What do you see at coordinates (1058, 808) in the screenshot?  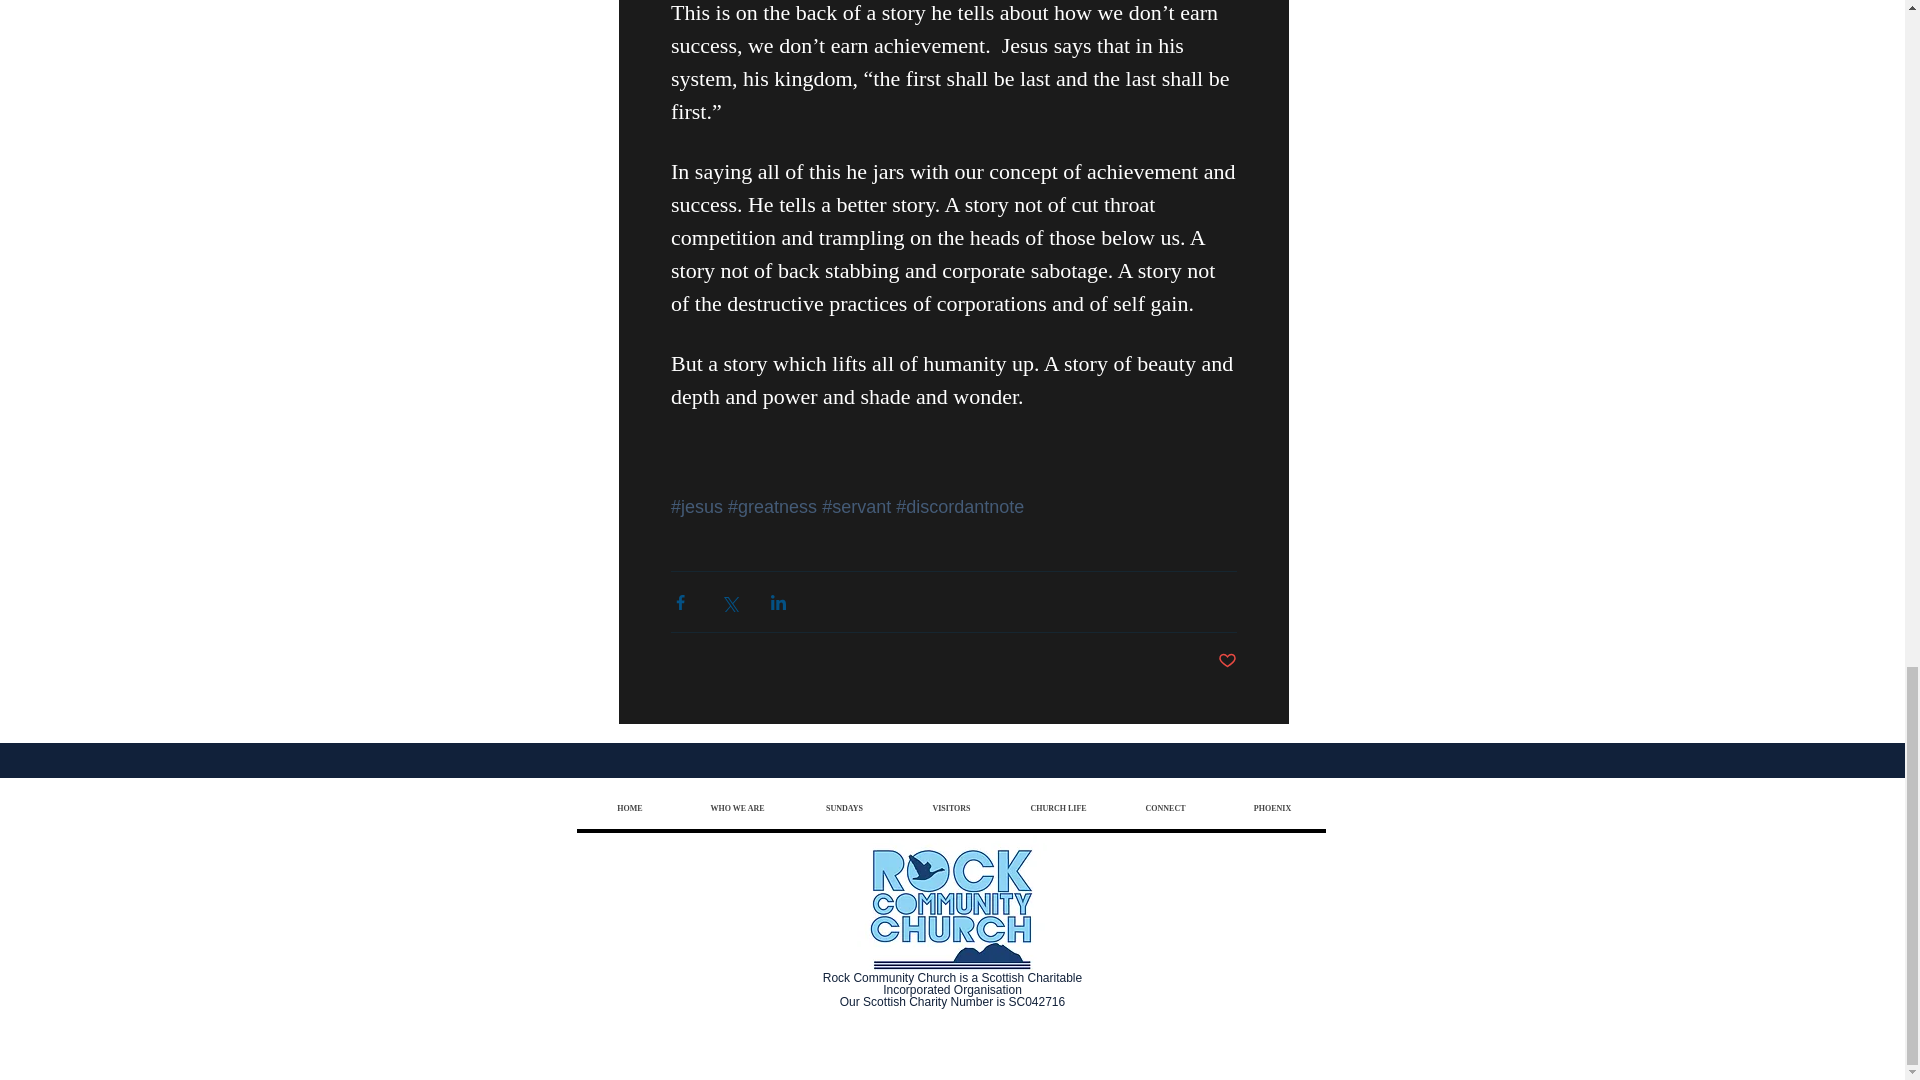 I see `CHURCH LIFE` at bounding box center [1058, 808].